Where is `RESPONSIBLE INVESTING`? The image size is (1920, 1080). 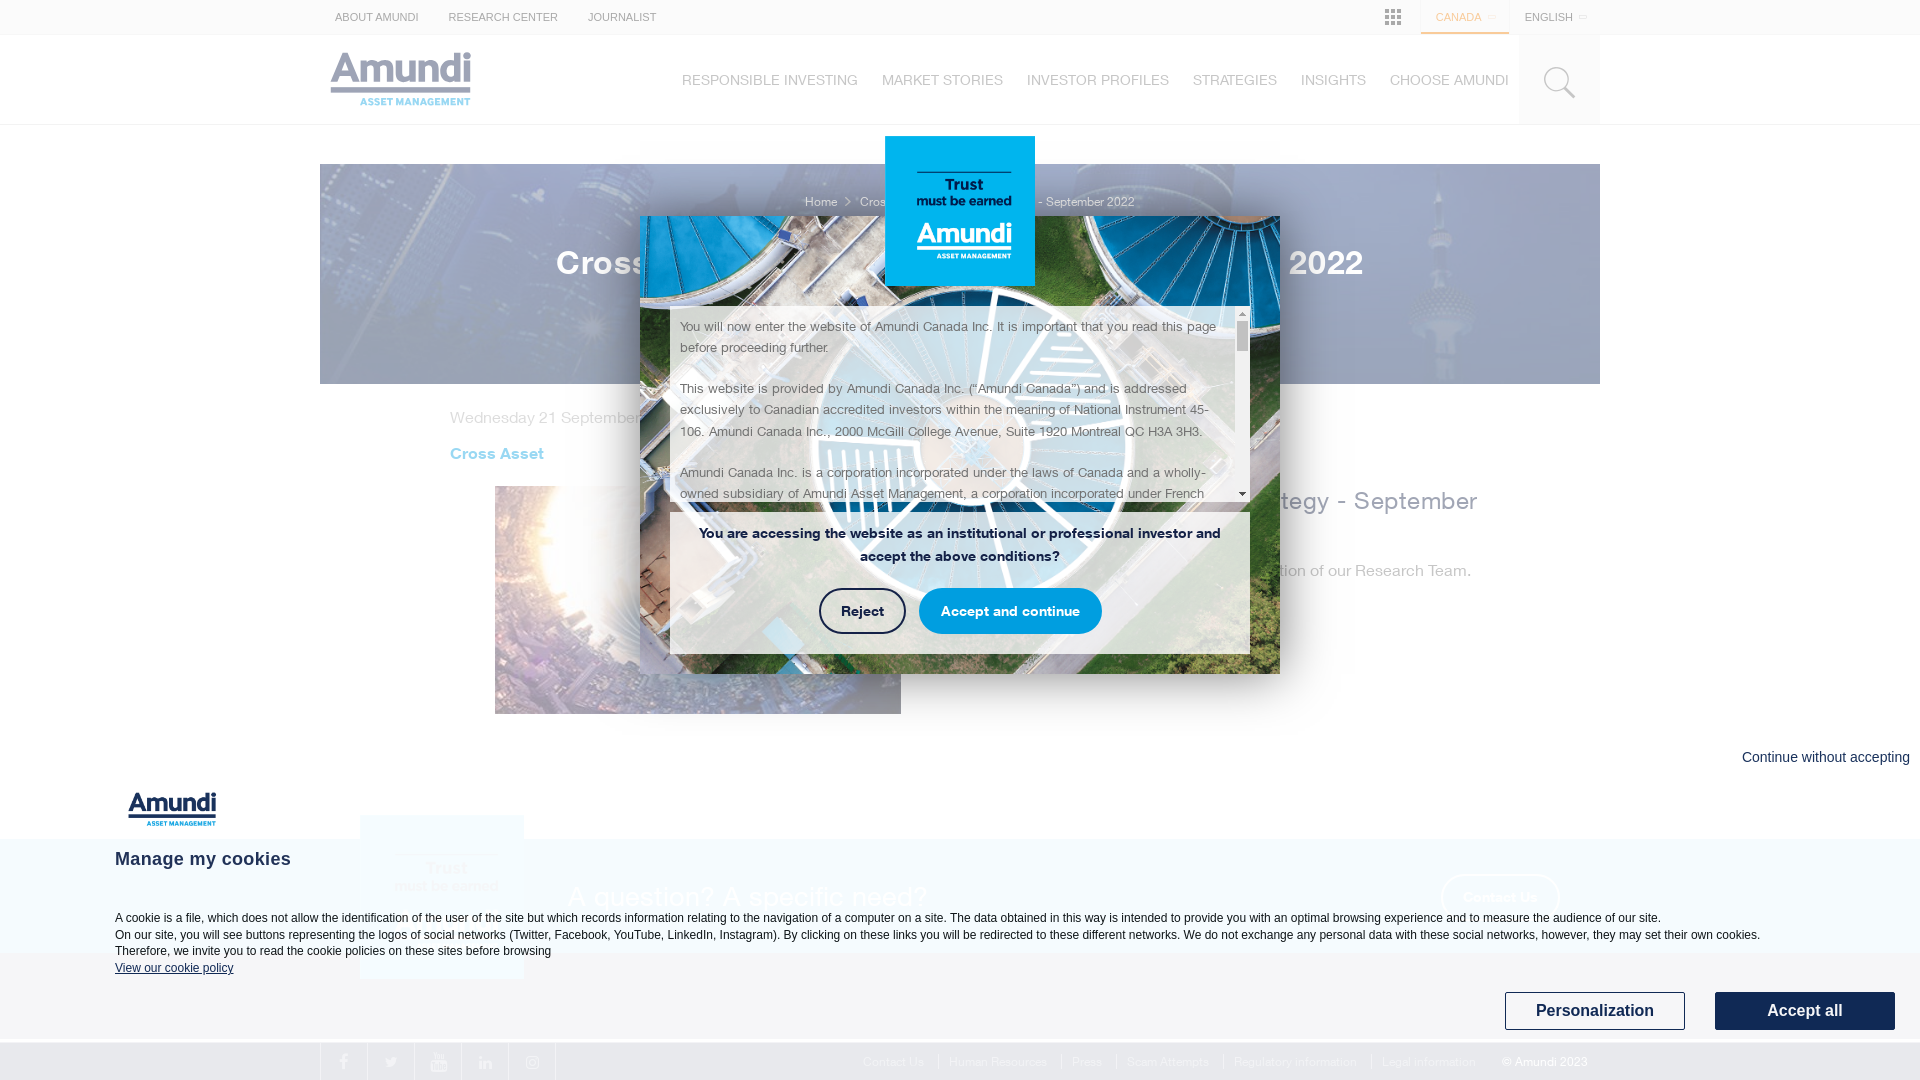
RESPONSIBLE INVESTING is located at coordinates (770, 80).